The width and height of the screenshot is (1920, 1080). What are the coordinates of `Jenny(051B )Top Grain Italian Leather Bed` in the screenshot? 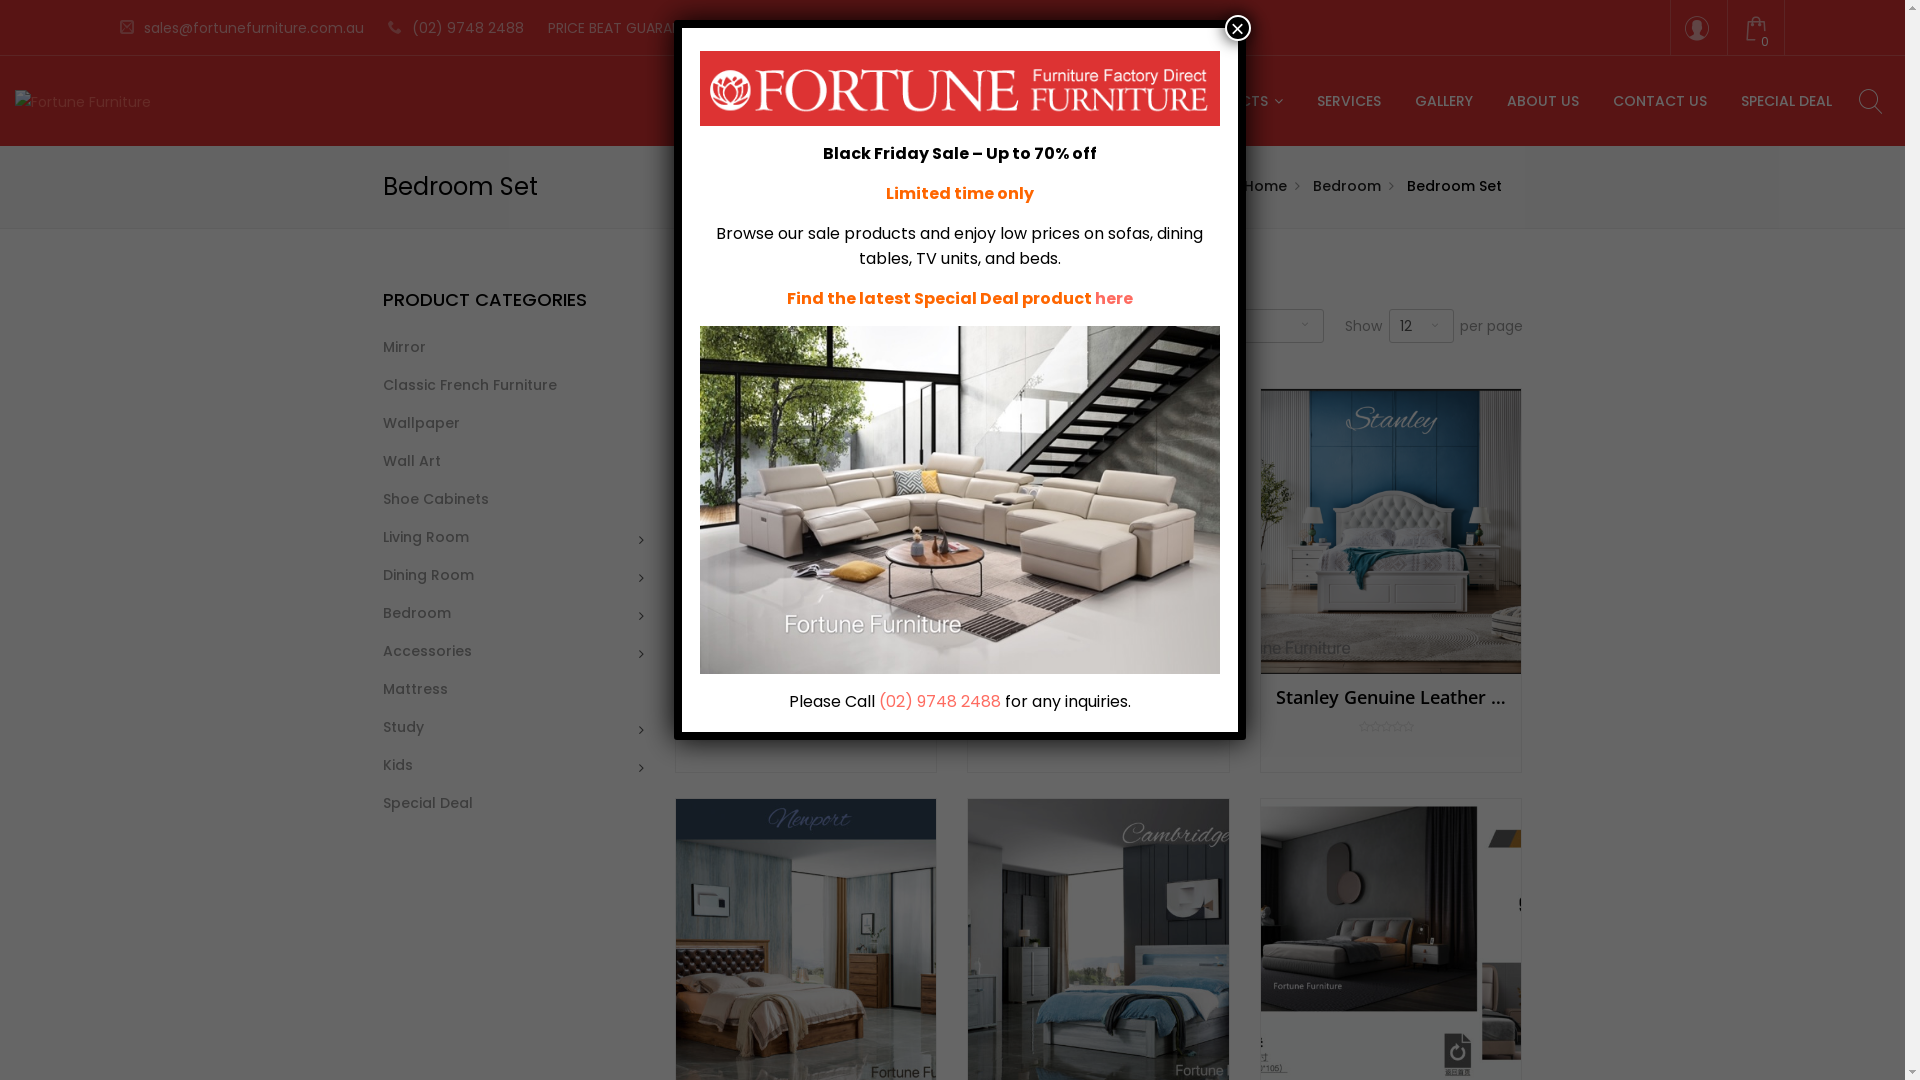 It's located at (806, 712).